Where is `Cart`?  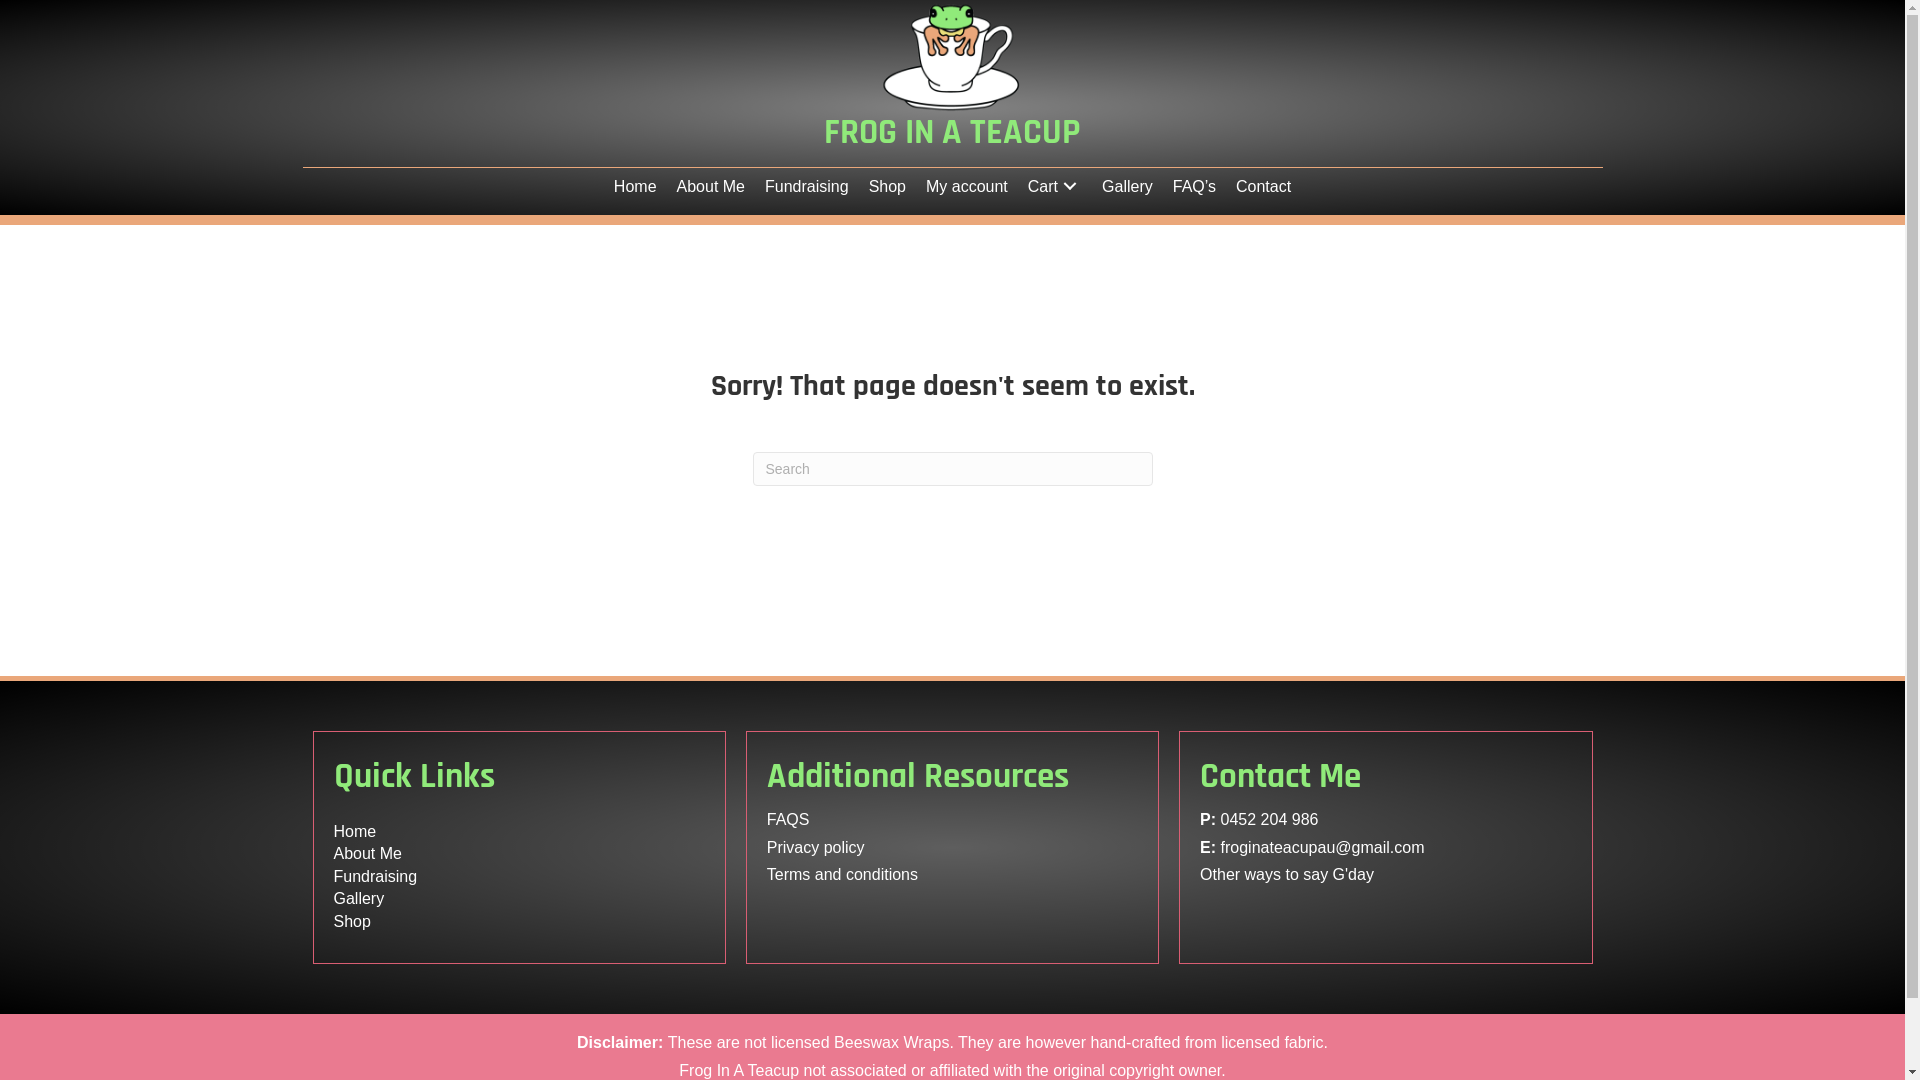 Cart is located at coordinates (1054, 187).